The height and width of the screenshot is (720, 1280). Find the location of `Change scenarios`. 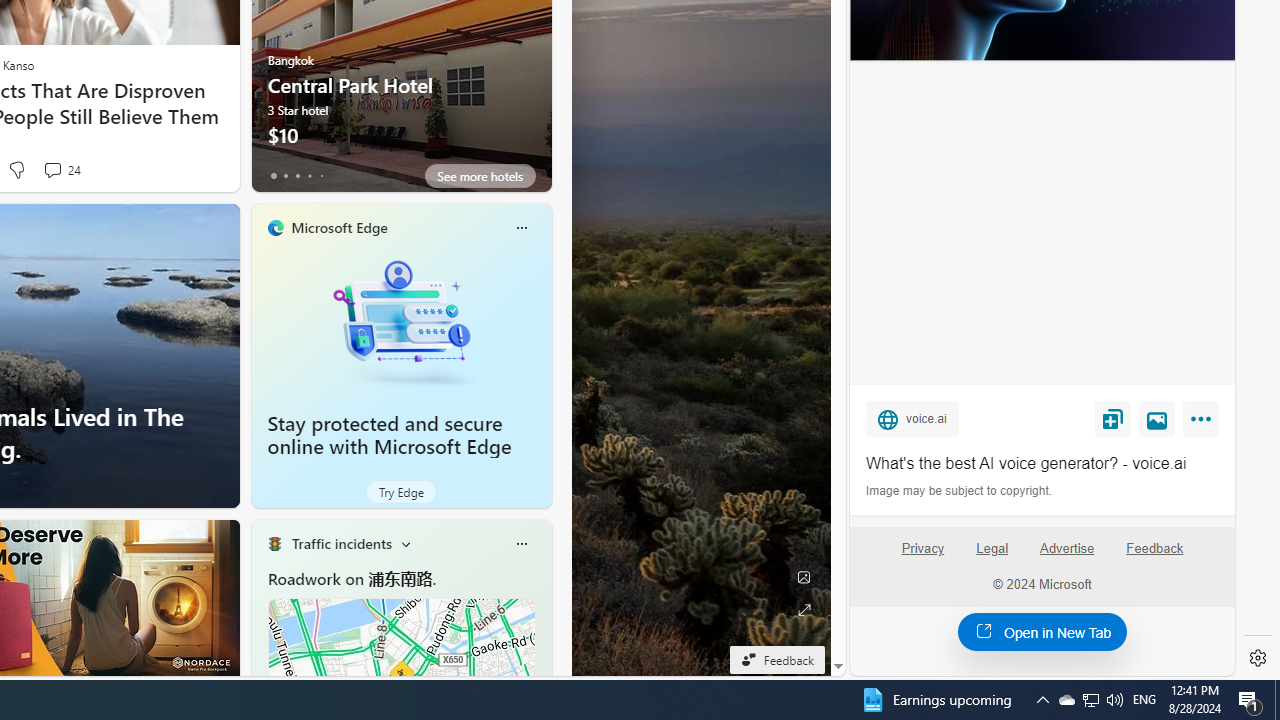

Change scenarios is located at coordinates (406, 544).